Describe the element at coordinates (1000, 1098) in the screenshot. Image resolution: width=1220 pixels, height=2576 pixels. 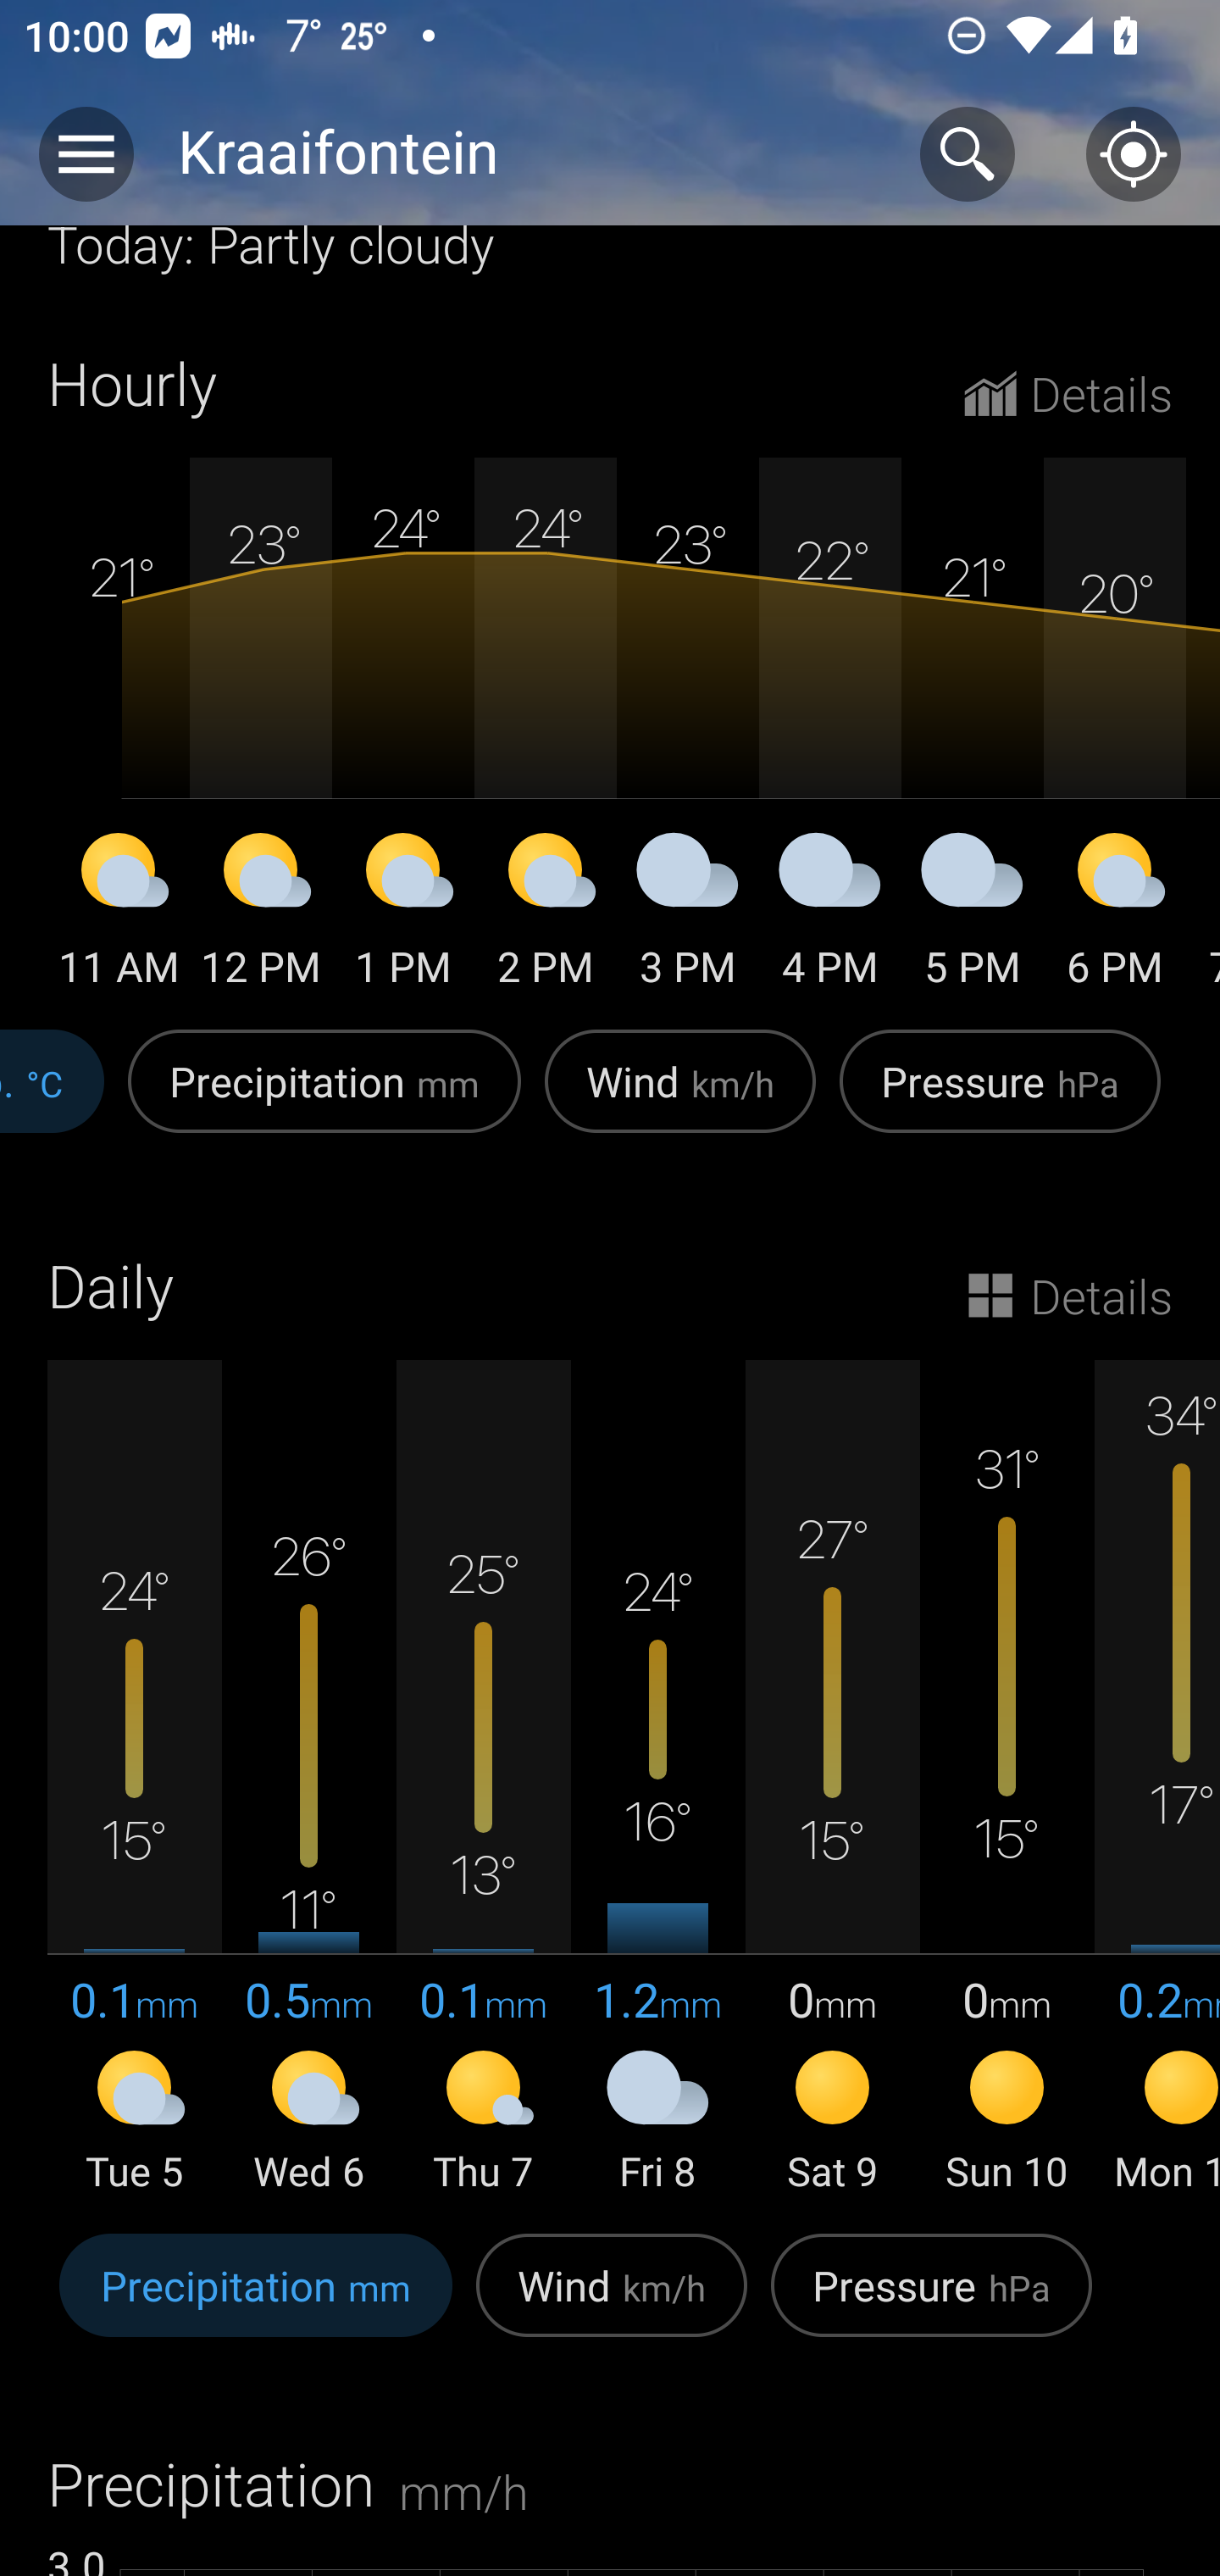
I see `Pressure hPa` at that location.